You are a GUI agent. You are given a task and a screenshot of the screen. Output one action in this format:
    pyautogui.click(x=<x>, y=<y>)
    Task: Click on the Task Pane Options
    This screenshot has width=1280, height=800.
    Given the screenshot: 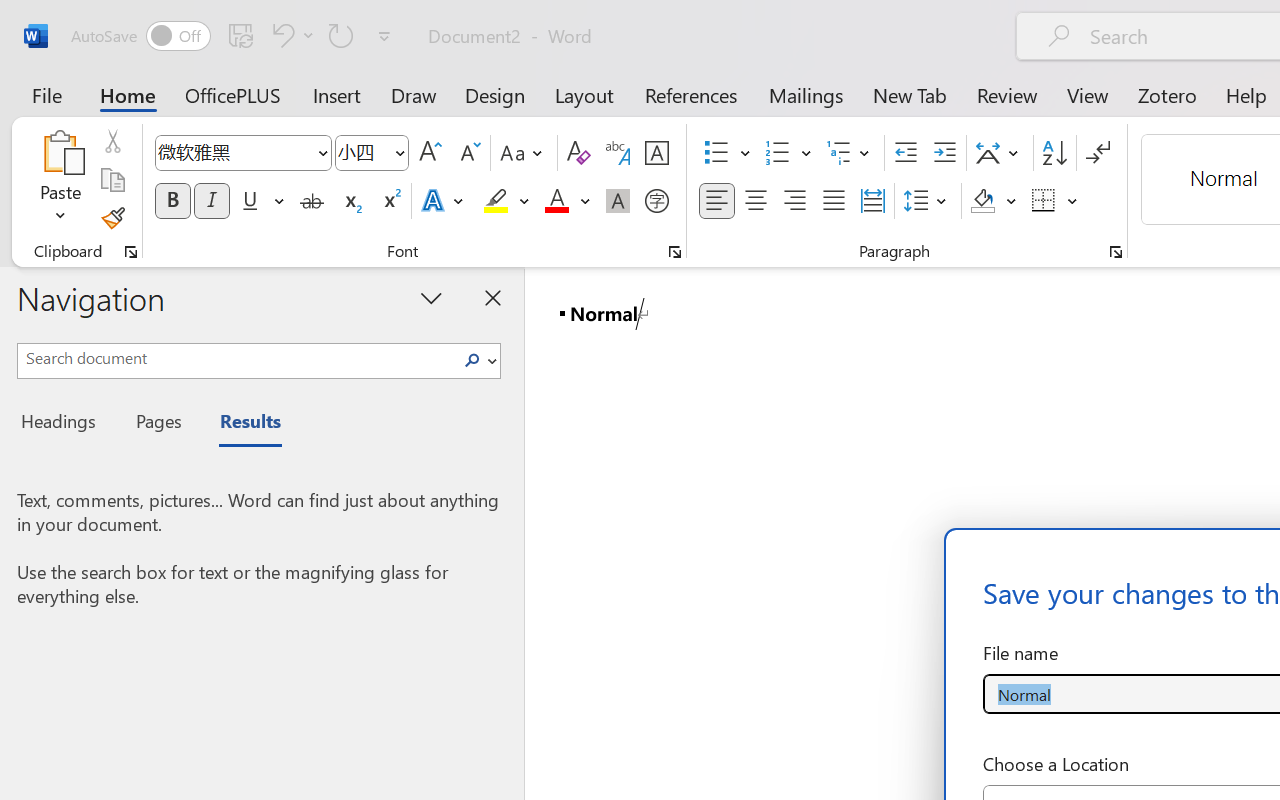 What is the action you would take?
    pyautogui.click(x=432, y=297)
    